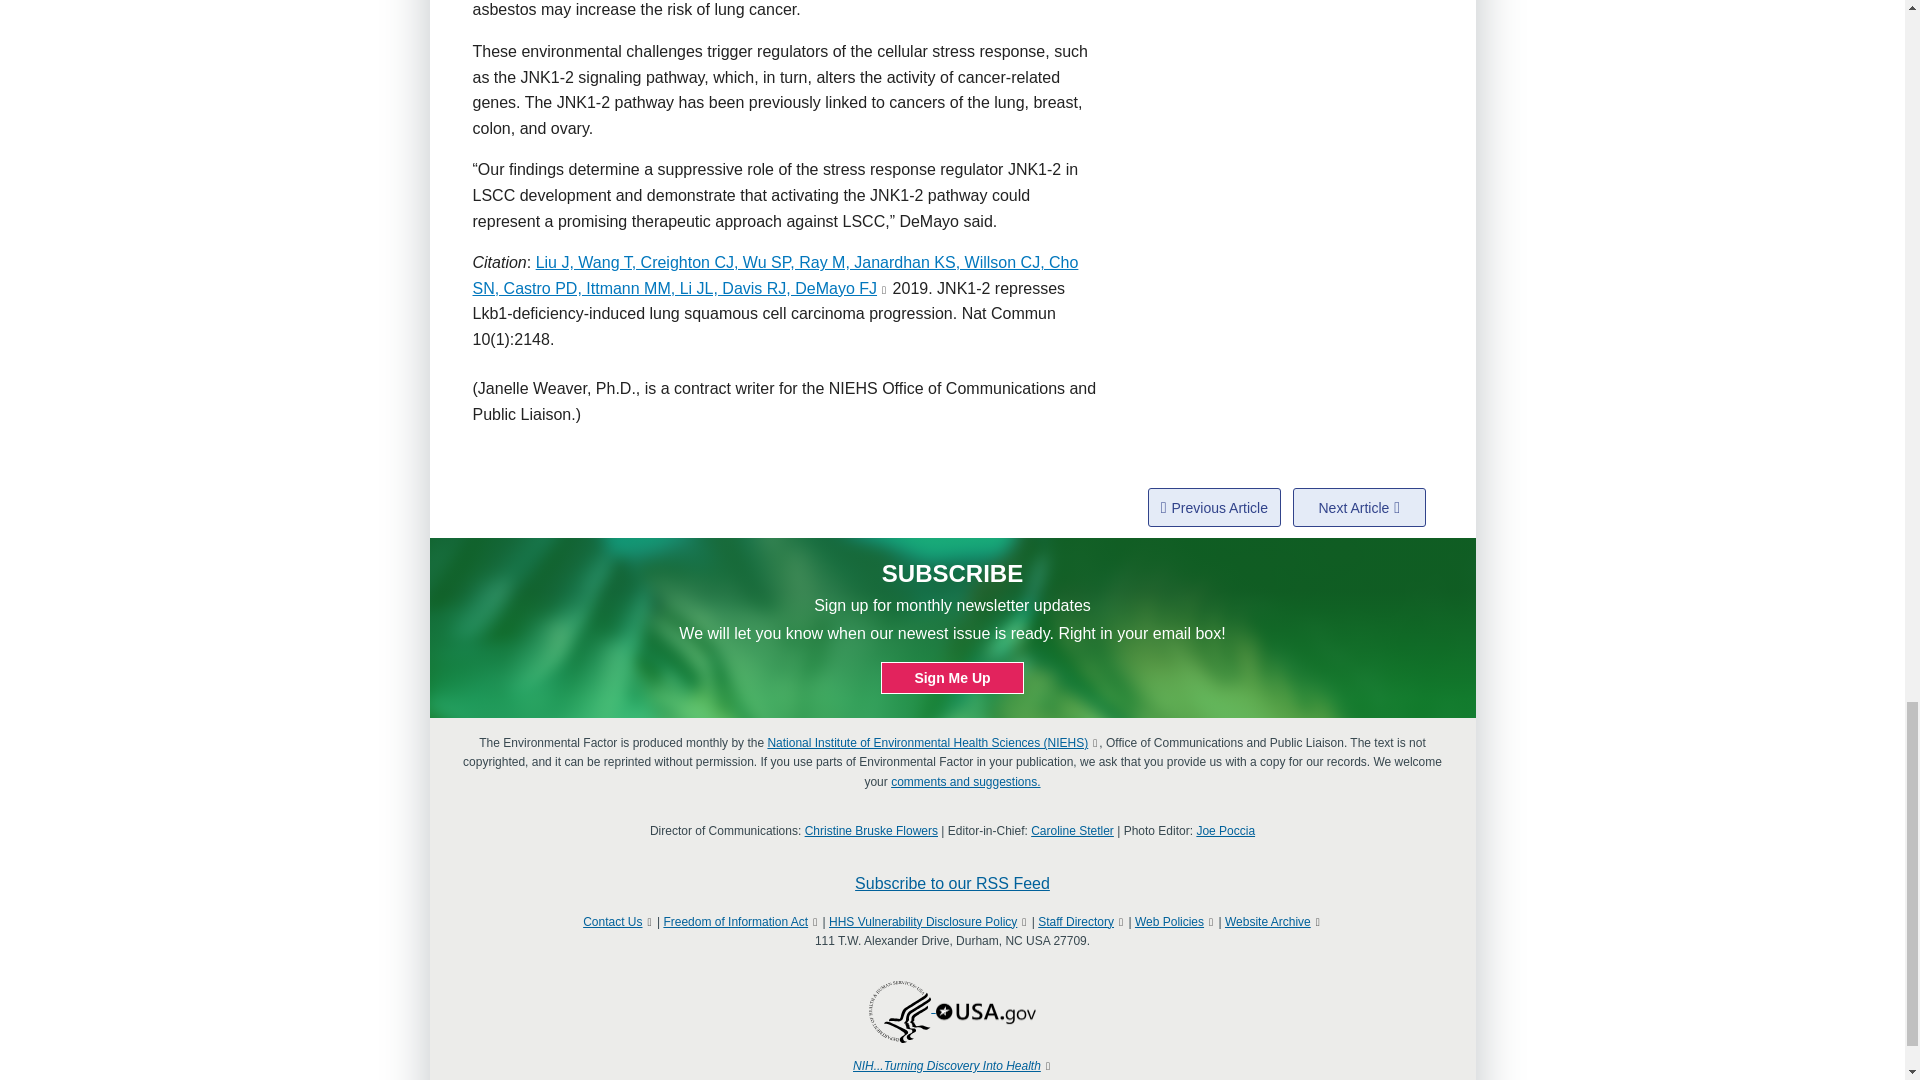 The image size is (1920, 1080). What do you see at coordinates (735, 921) in the screenshot?
I see `Freedom of Information Act` at bounding box center [735, 921].